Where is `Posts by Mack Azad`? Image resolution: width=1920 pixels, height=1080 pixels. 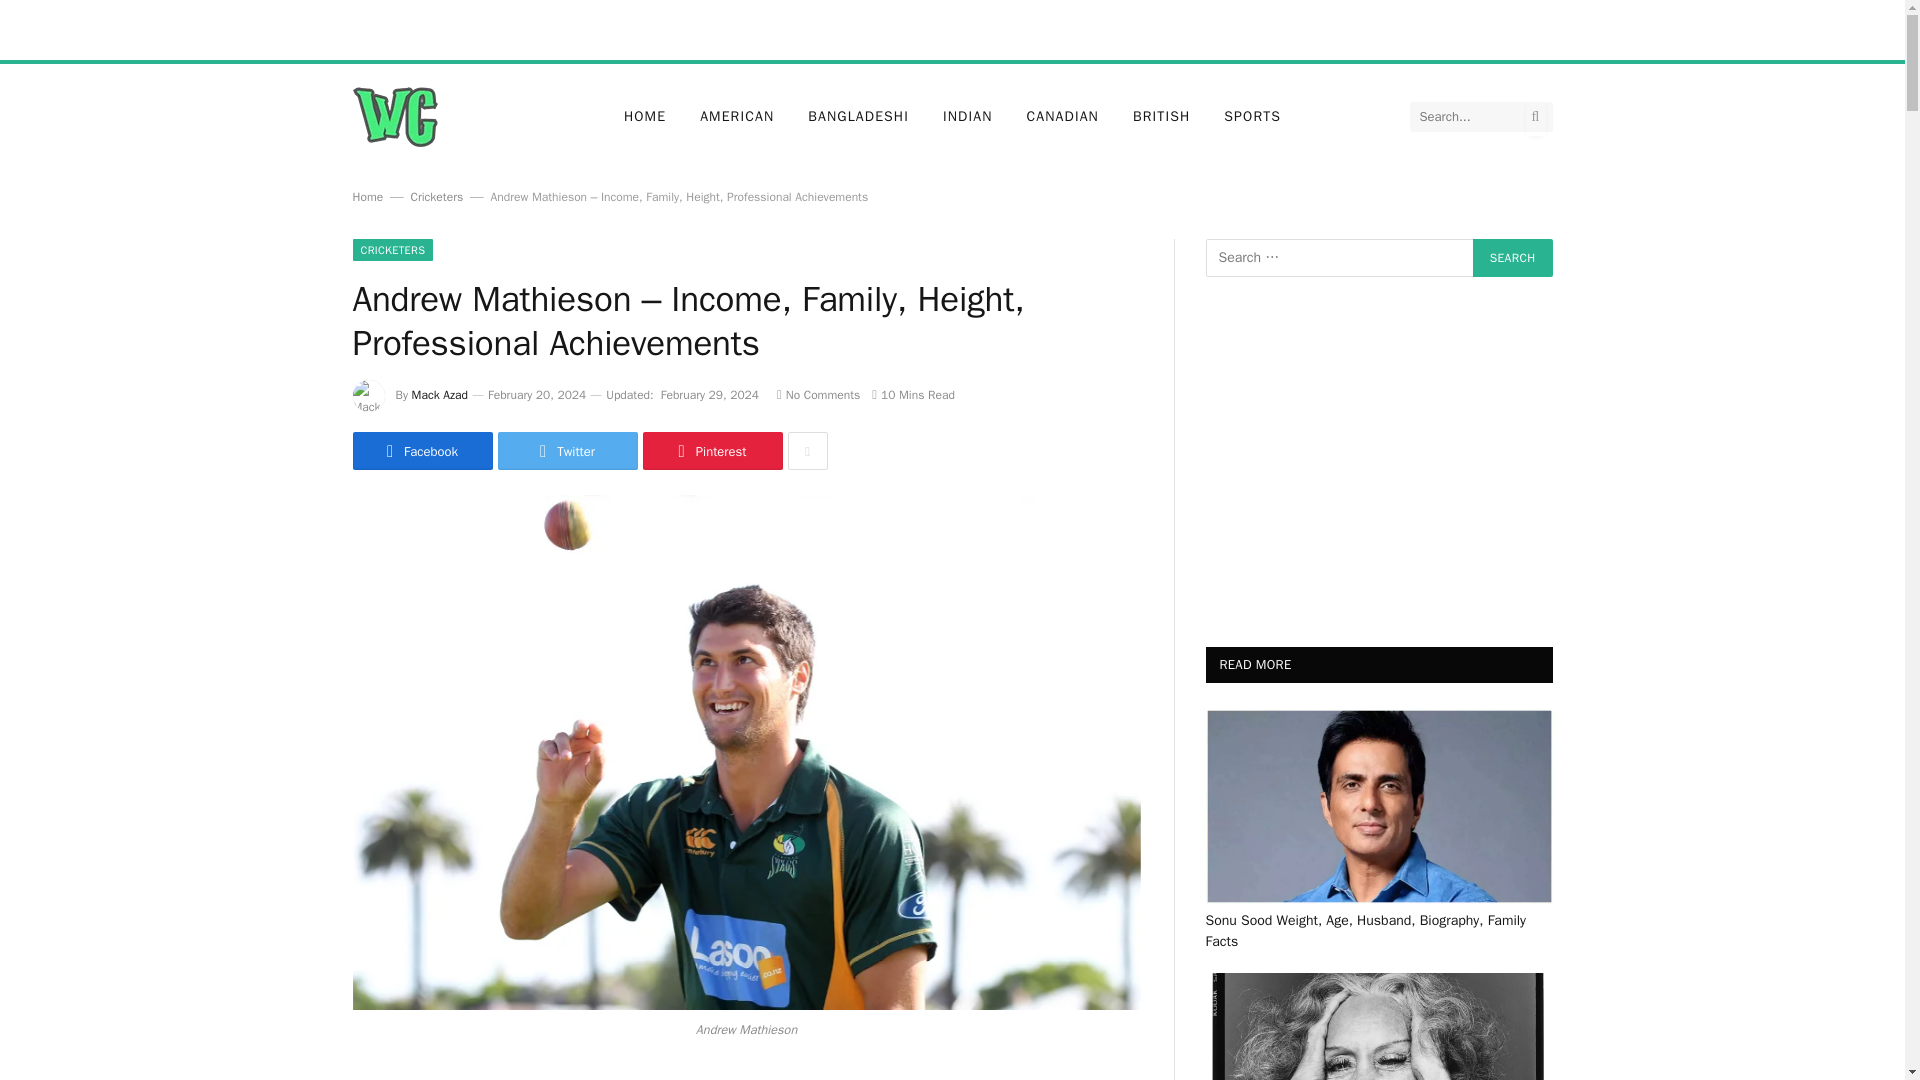 Posts by Mack Azad is located at coordinates (440, 394).